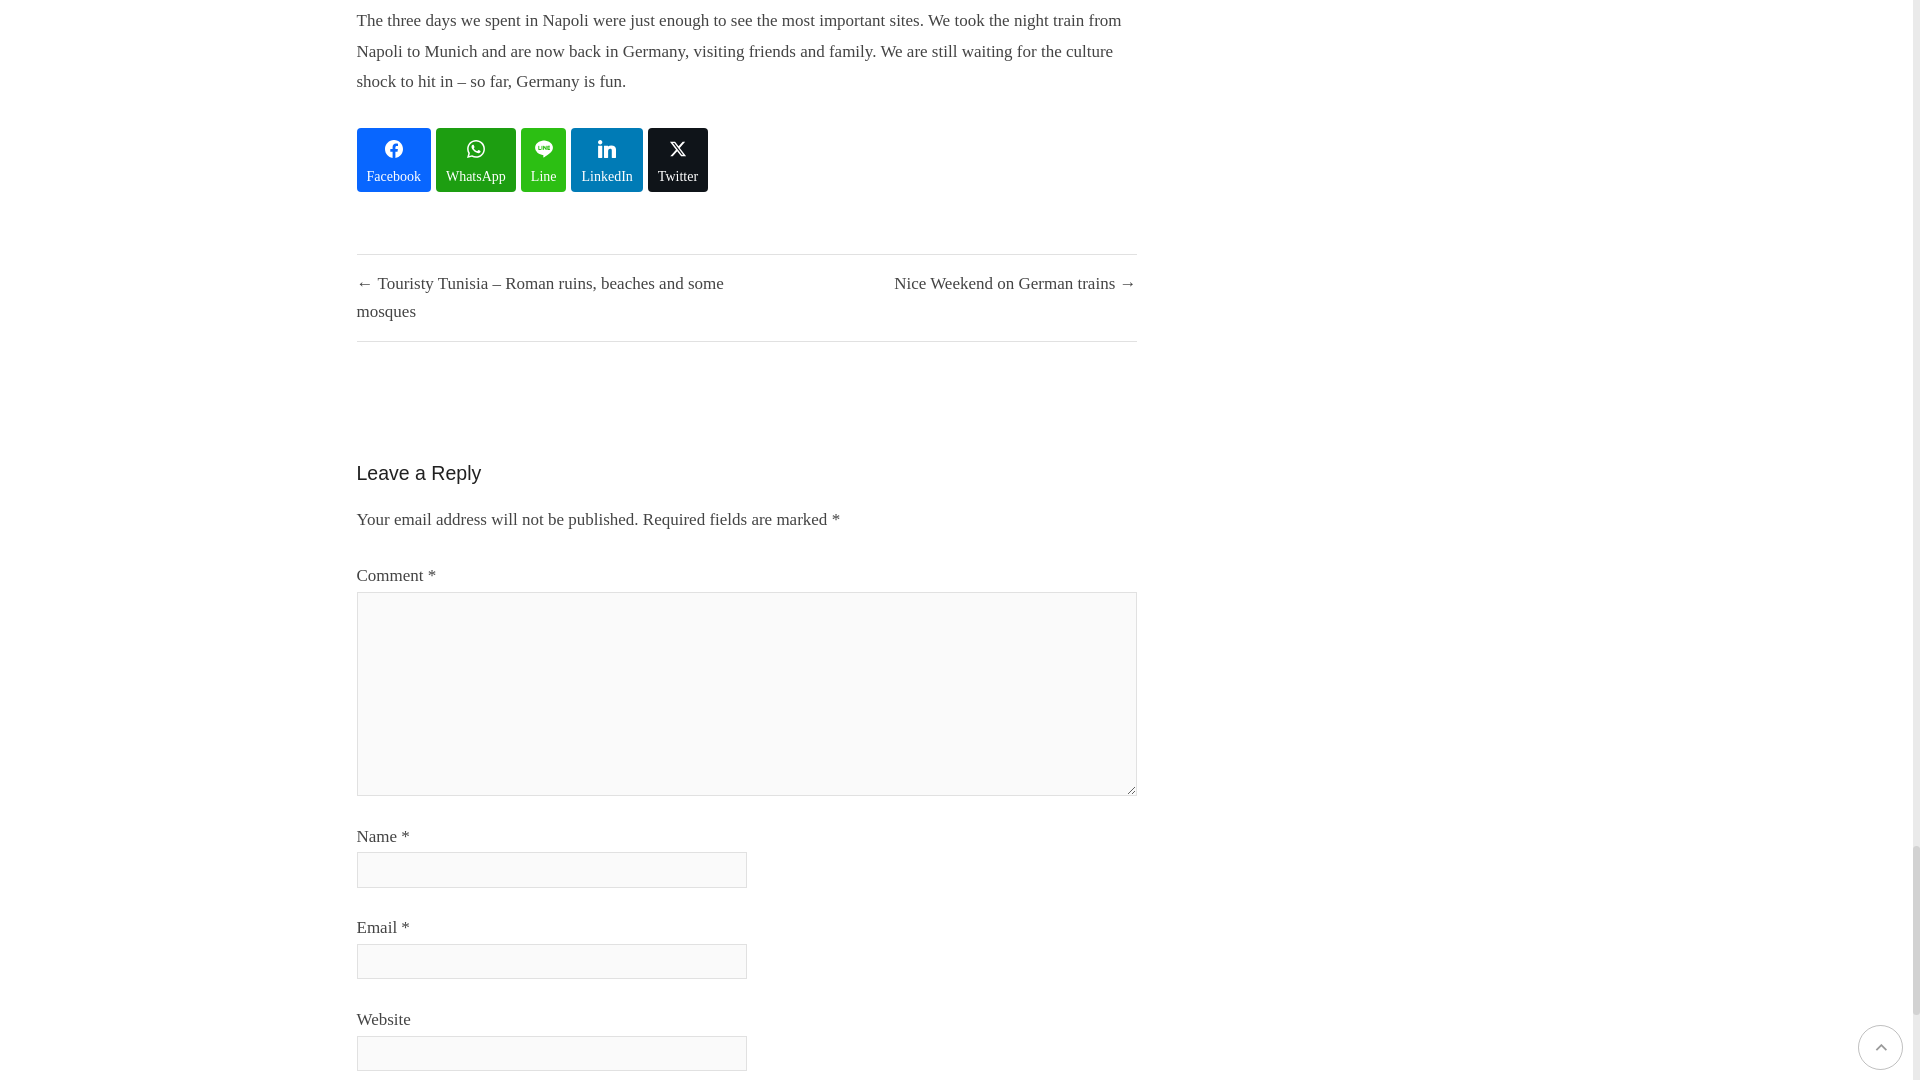  Describe the element at coordinates (606, 160) in the screenshot. I see `Share on LinkedIn` at that location.